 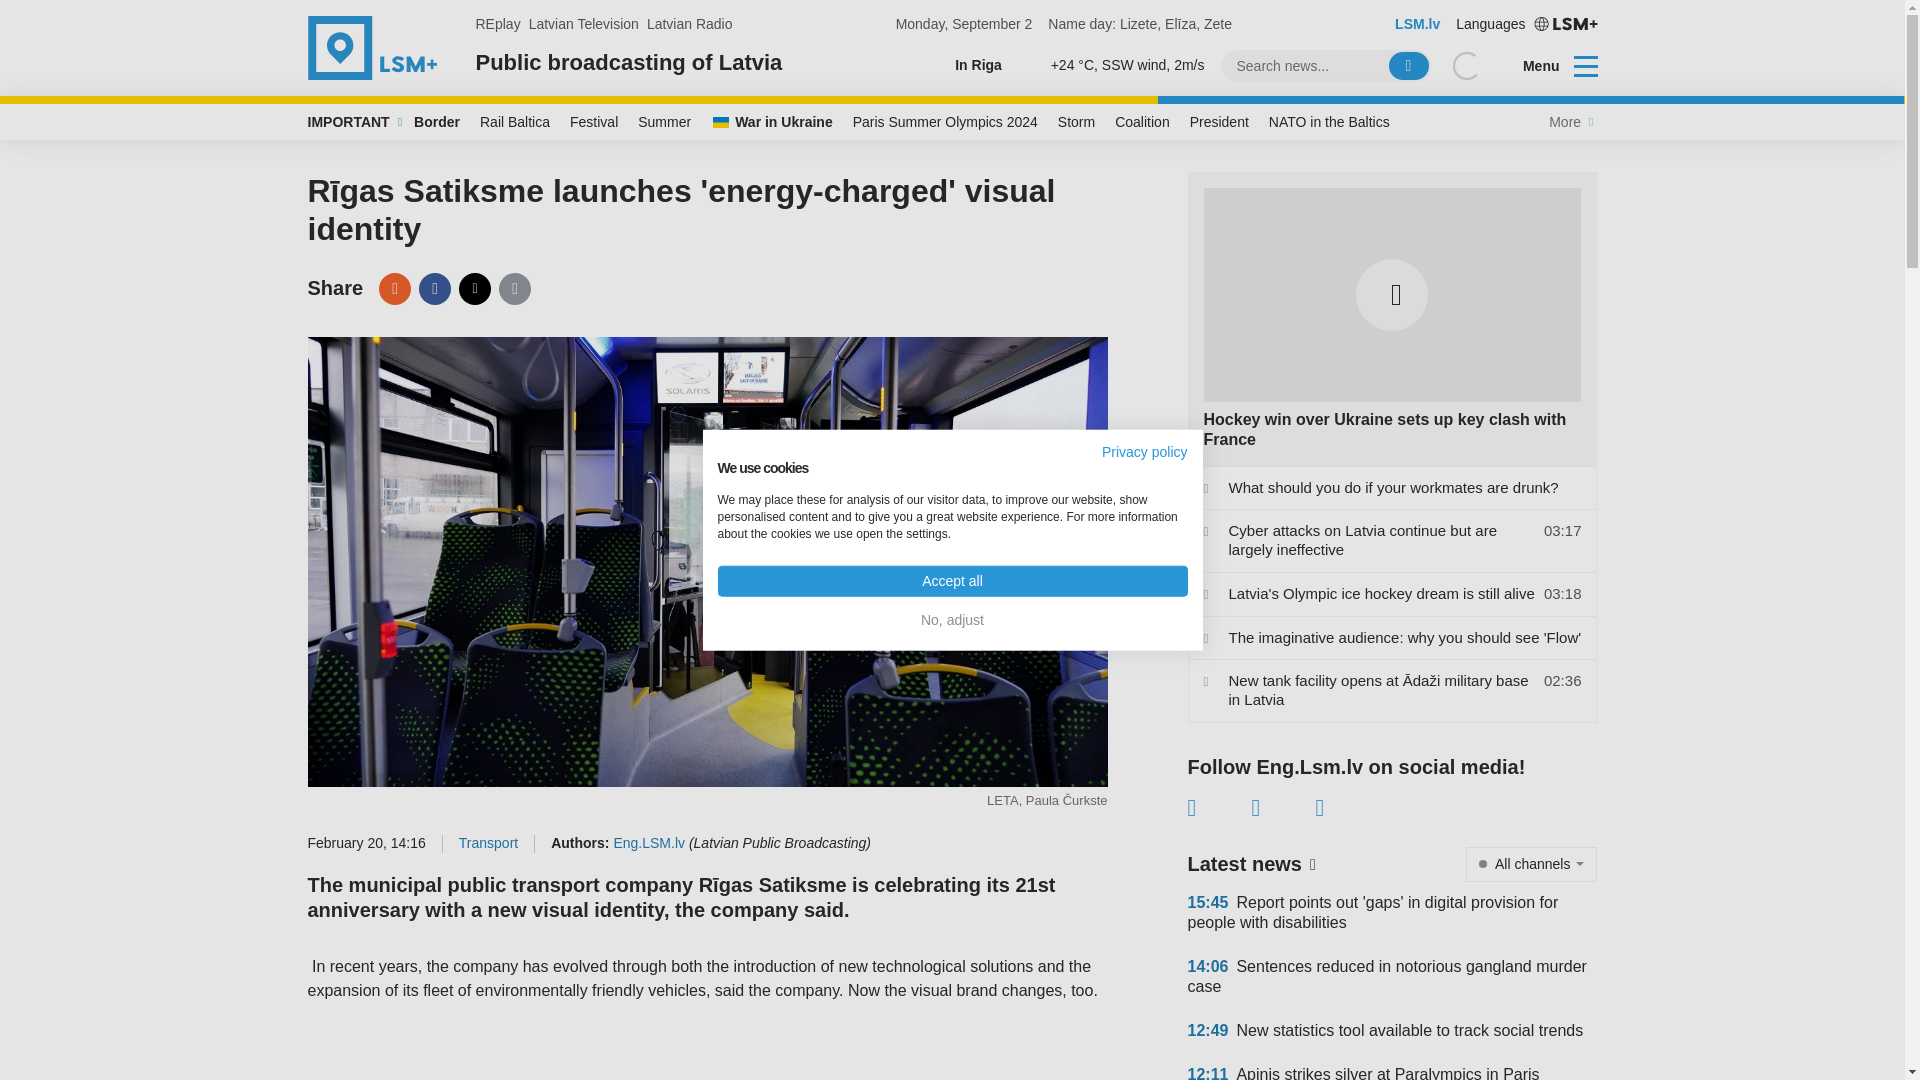 I want to click on Storm, so click(x=1076, y=122).